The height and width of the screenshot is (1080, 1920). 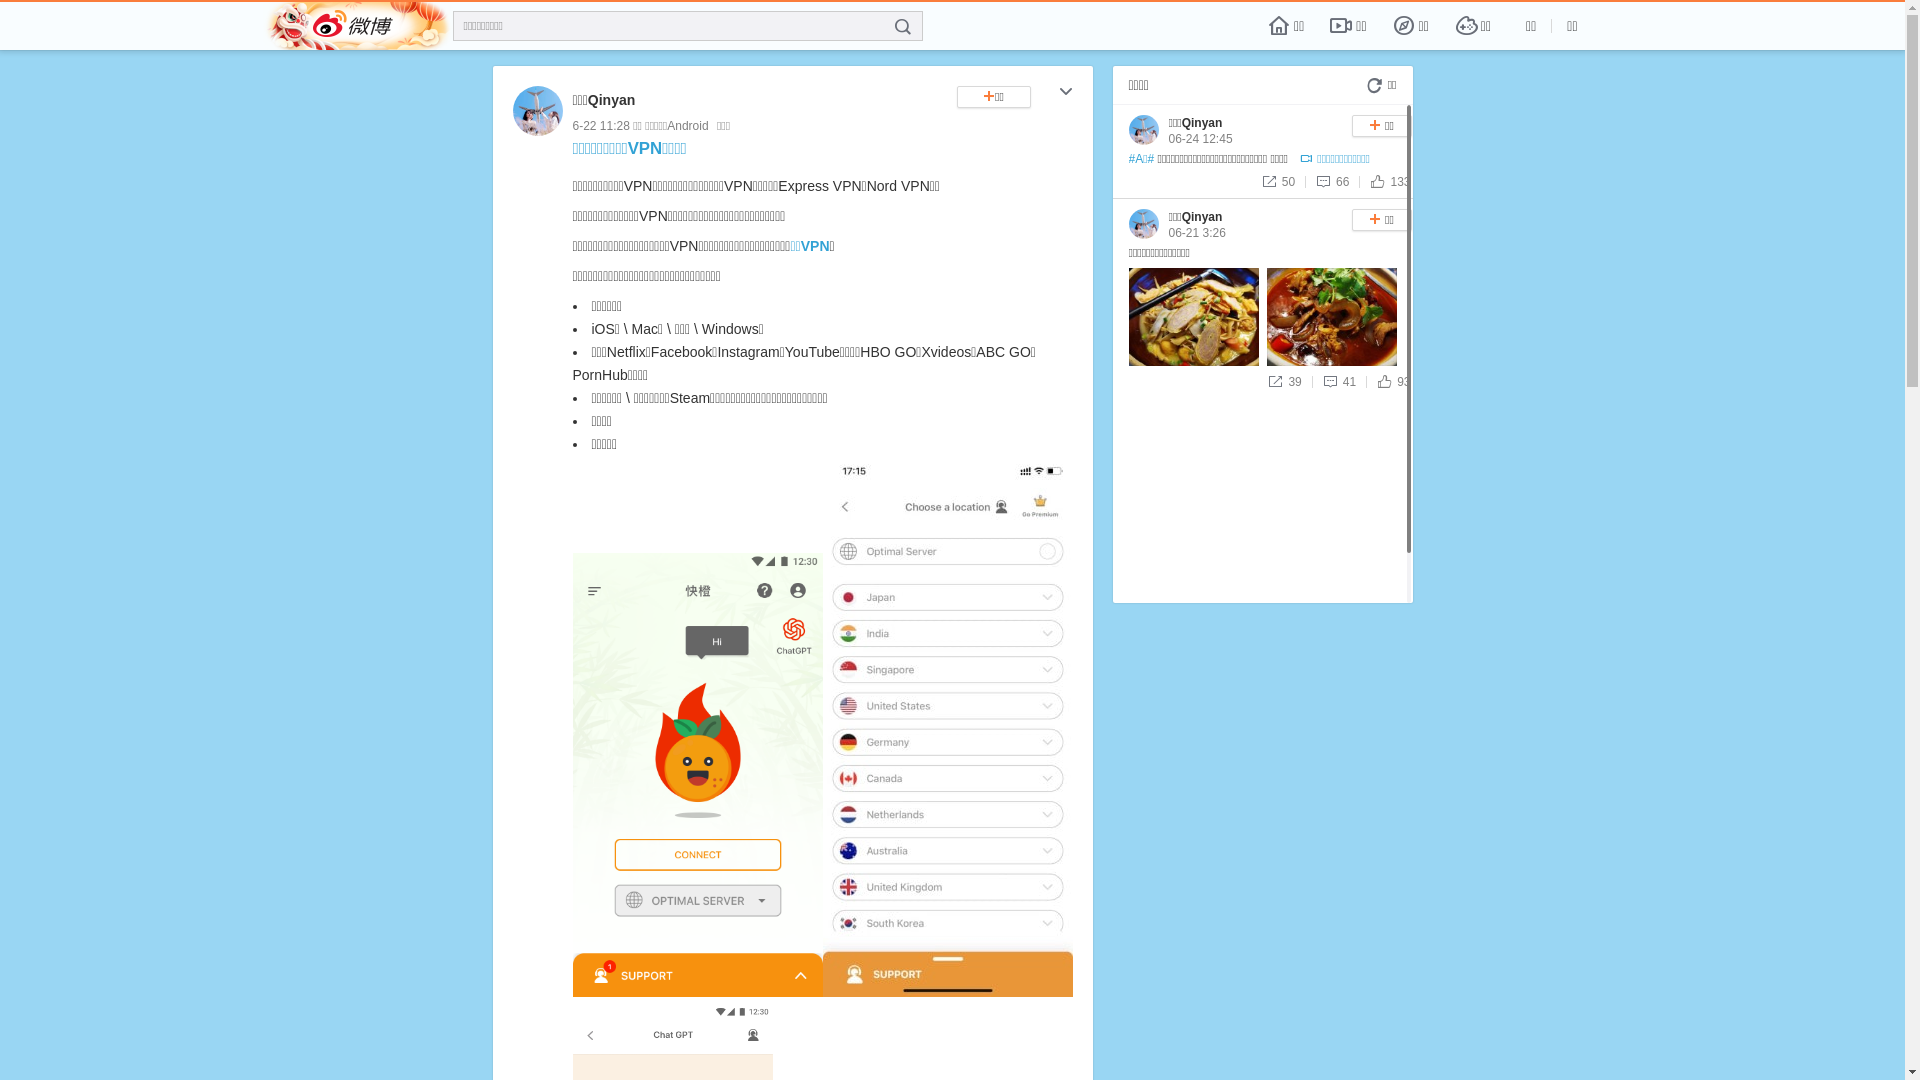 I want to click on 06-21 3:26, so click(x=1196, y=233).